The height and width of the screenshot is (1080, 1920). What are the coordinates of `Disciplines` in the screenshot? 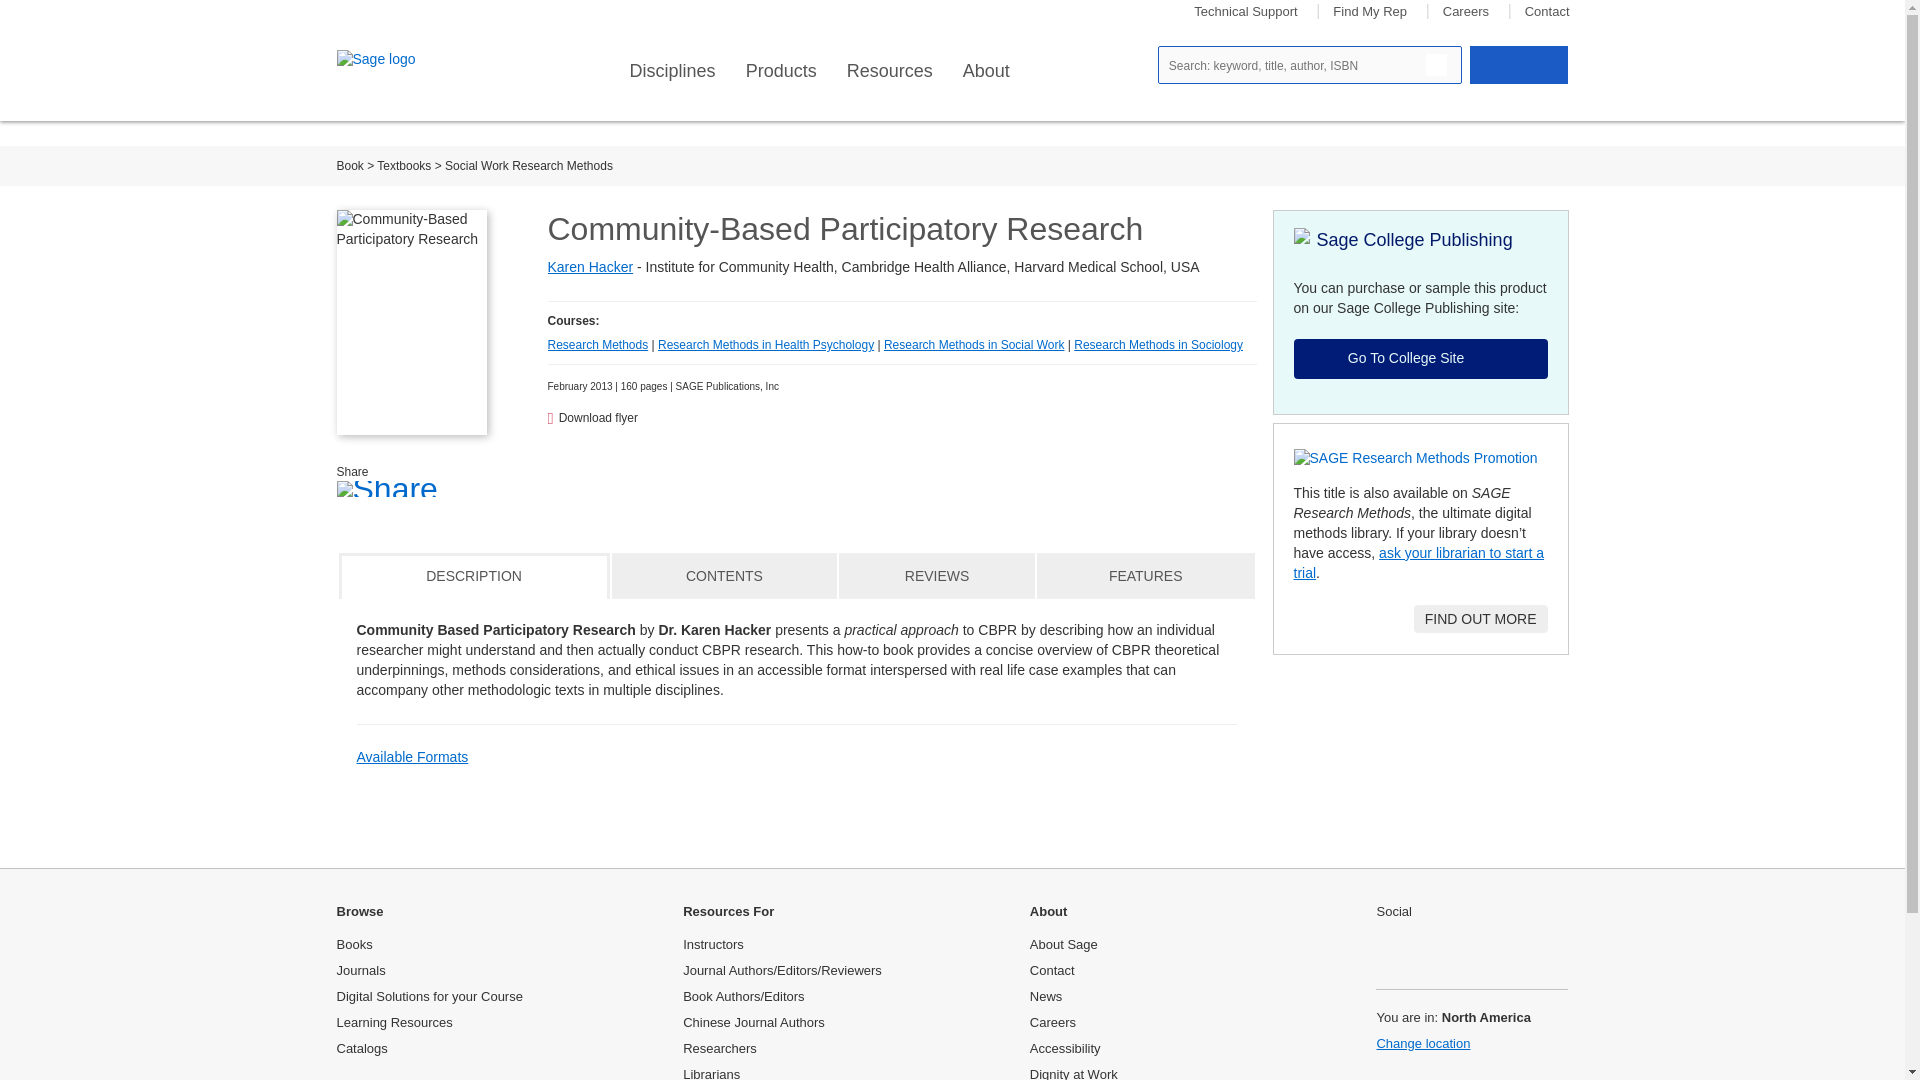 It's located at (672, 71).